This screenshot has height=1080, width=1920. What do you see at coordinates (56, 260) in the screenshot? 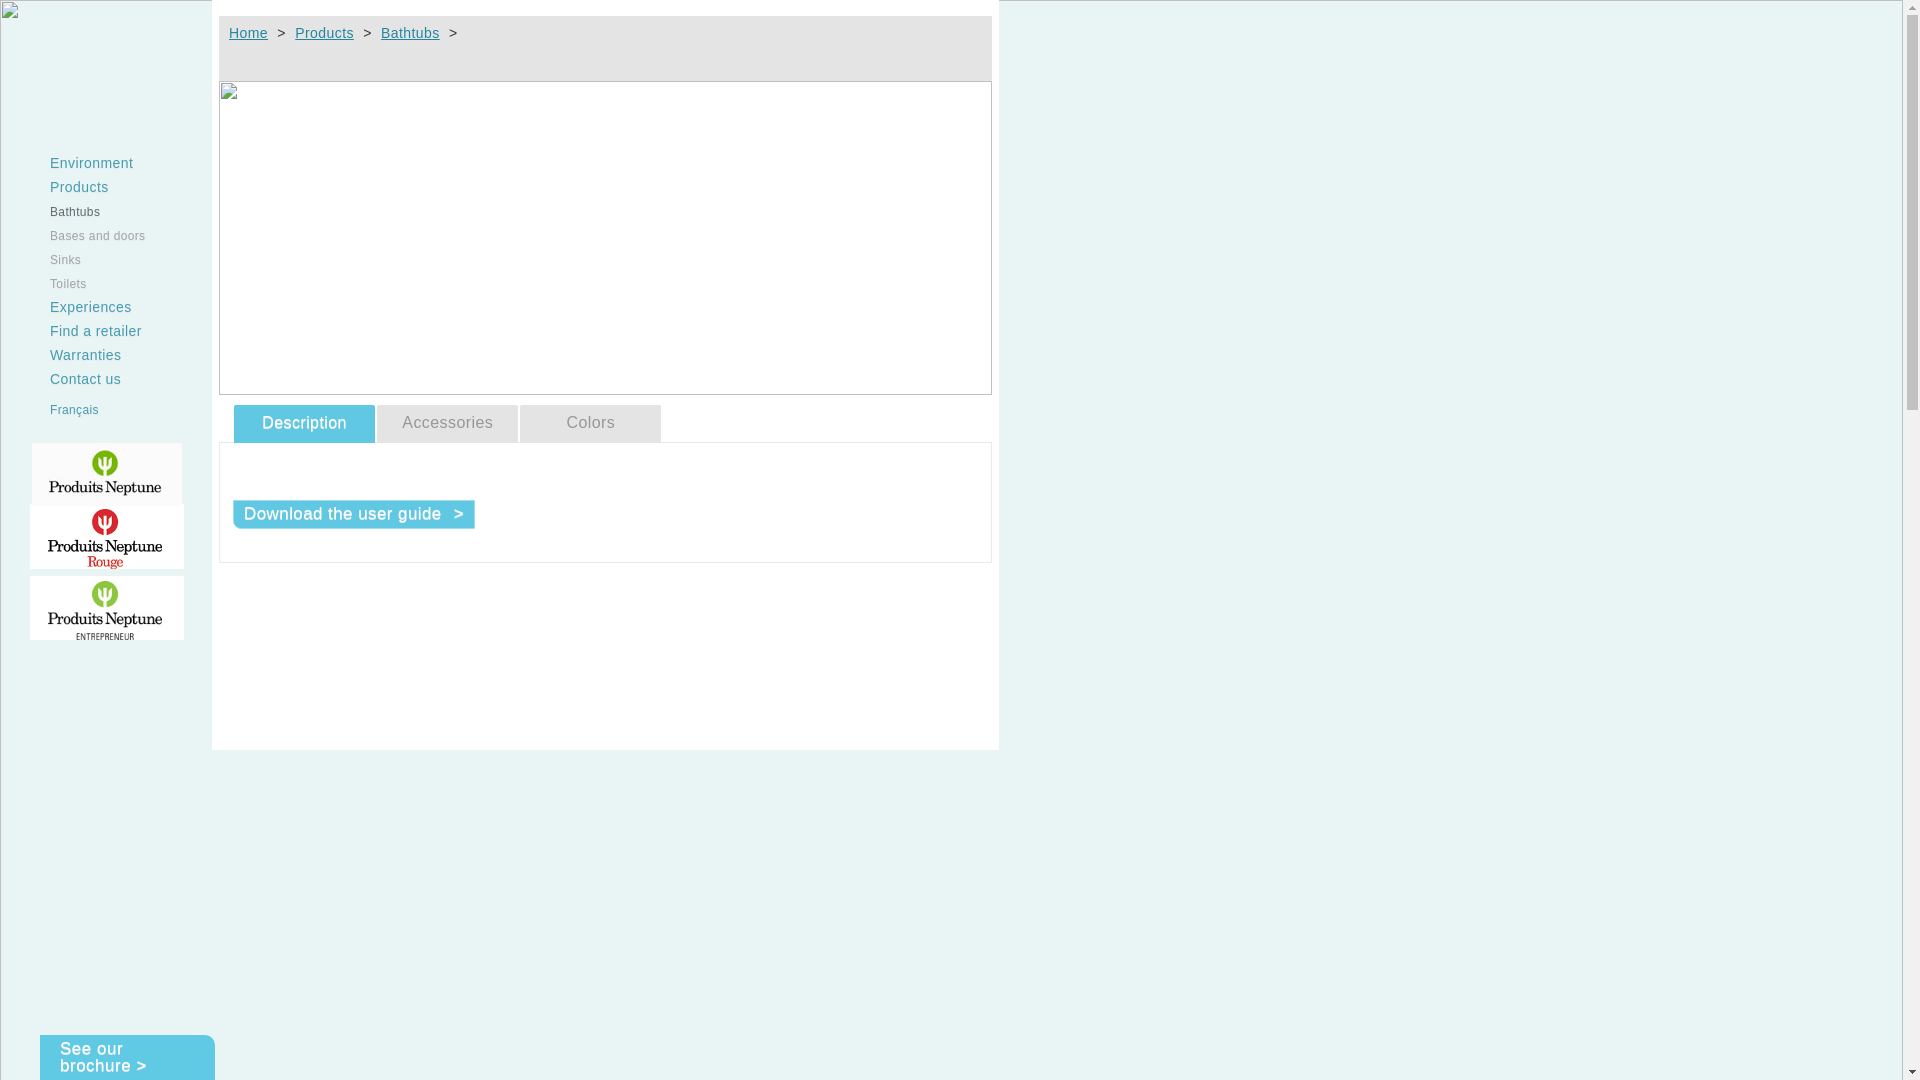
I see `Sinks` at bounding box center [56, 260].